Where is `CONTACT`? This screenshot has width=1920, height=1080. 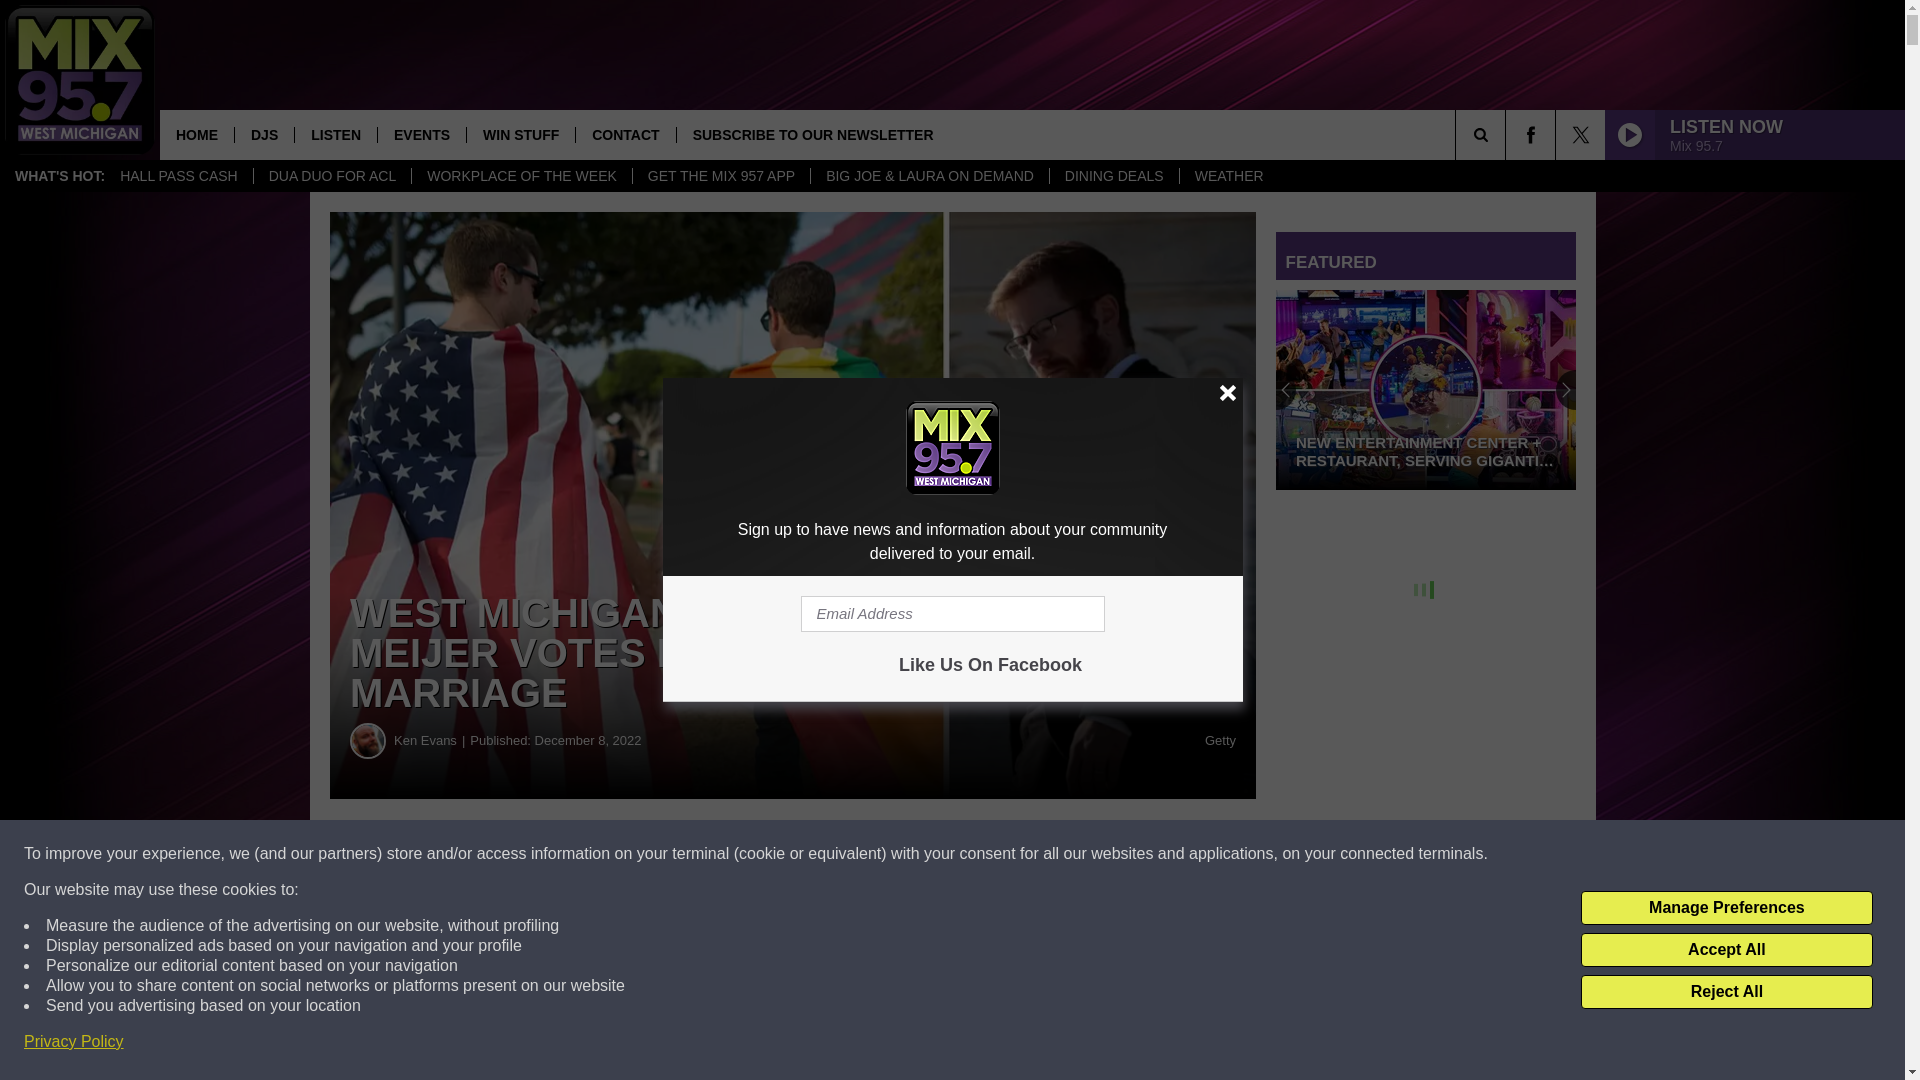 CONTACT is located at coordinates (624, 134).